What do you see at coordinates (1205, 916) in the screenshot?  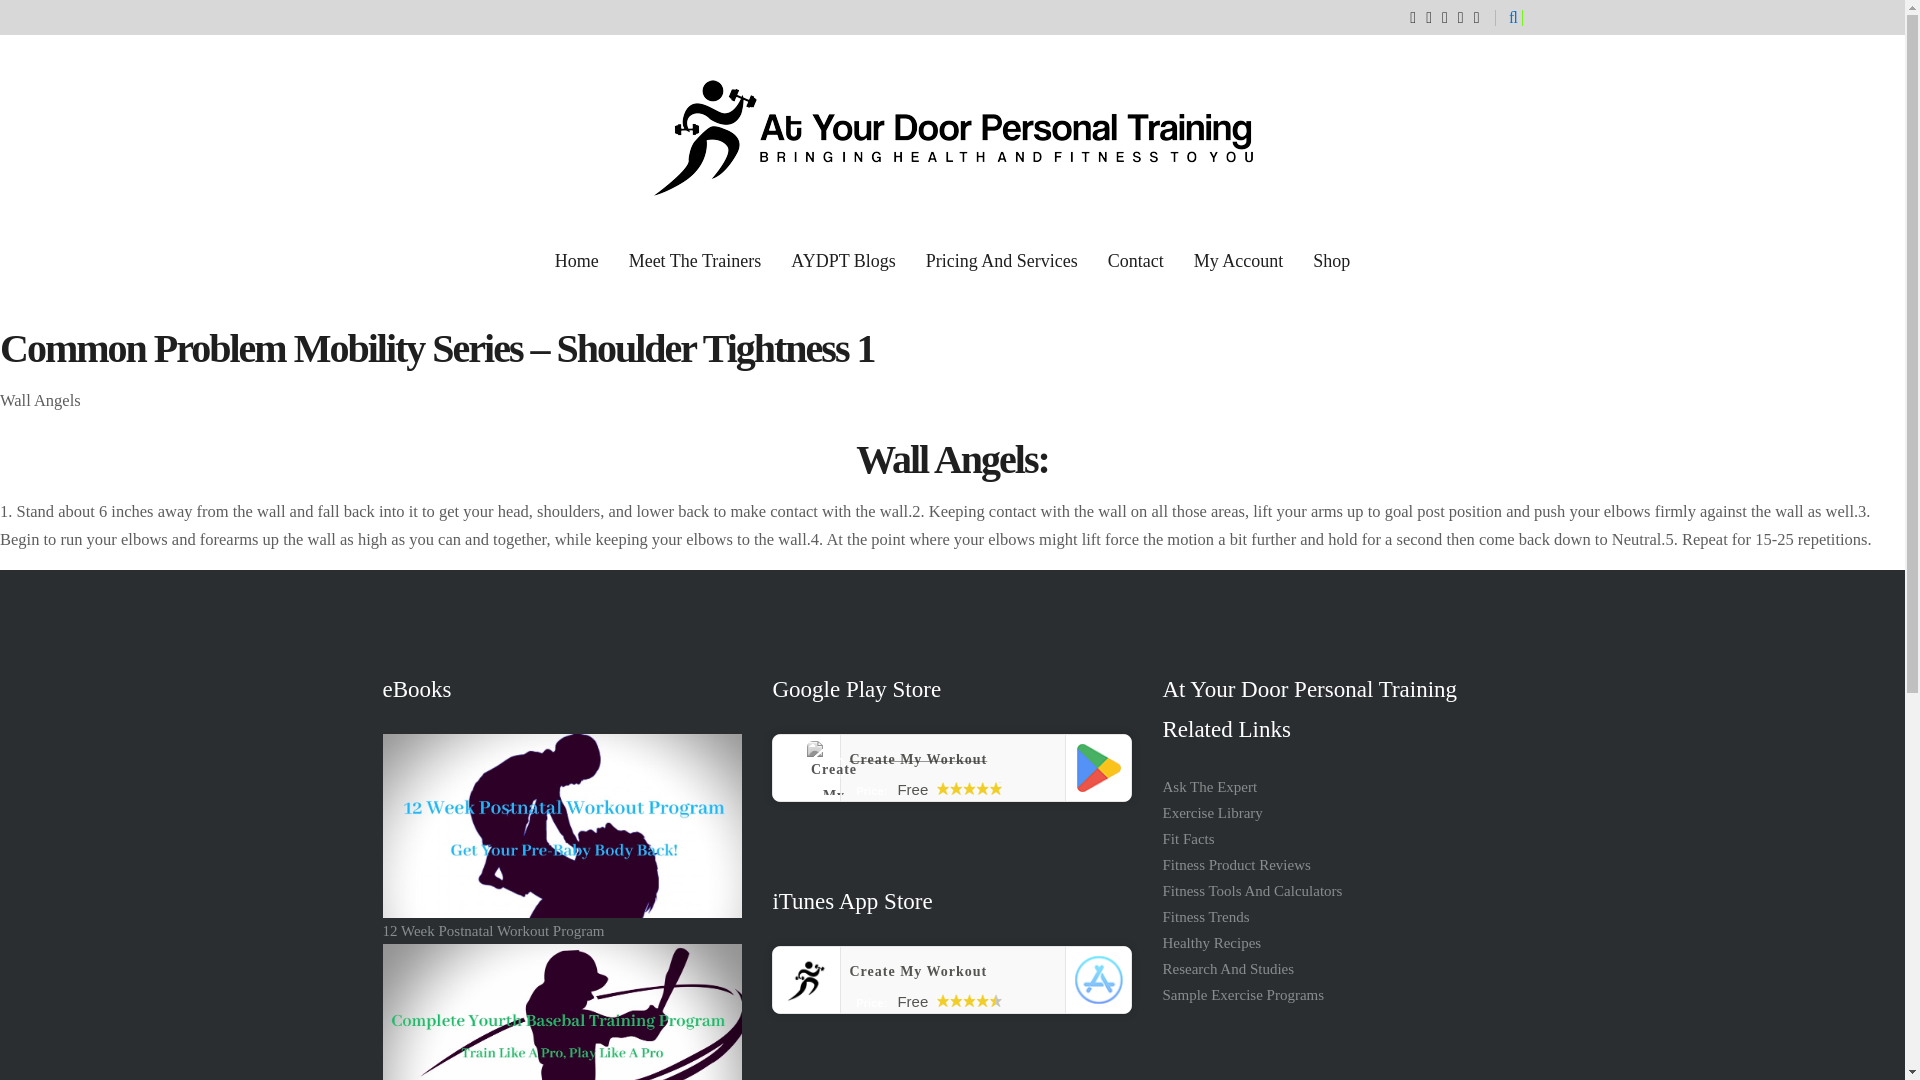 I see `Top Fitness Trends` at bounding box center [1205, 916].